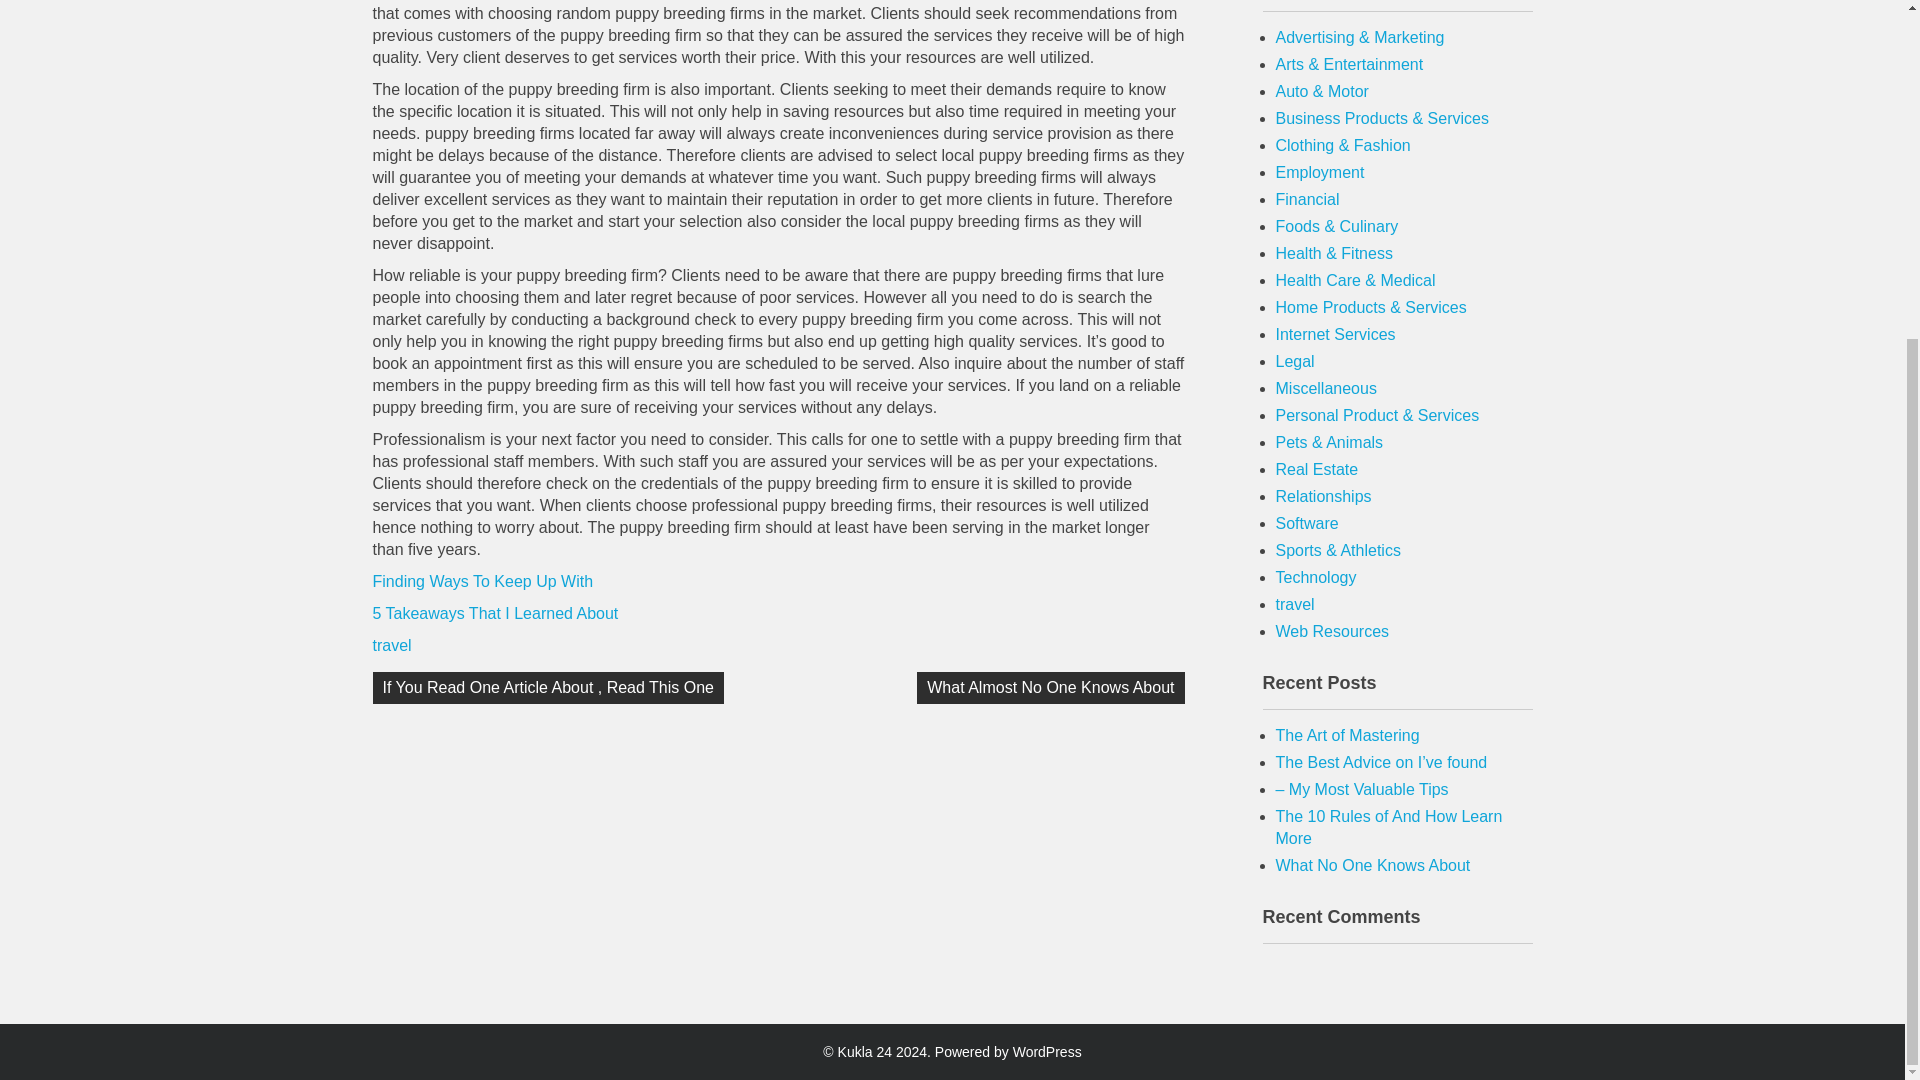 The image size is (1920, 1080). What do you see at coordinates (1336, 334) in the screenshot?
I see `Internet Services` at bounding box center [1336, 334].